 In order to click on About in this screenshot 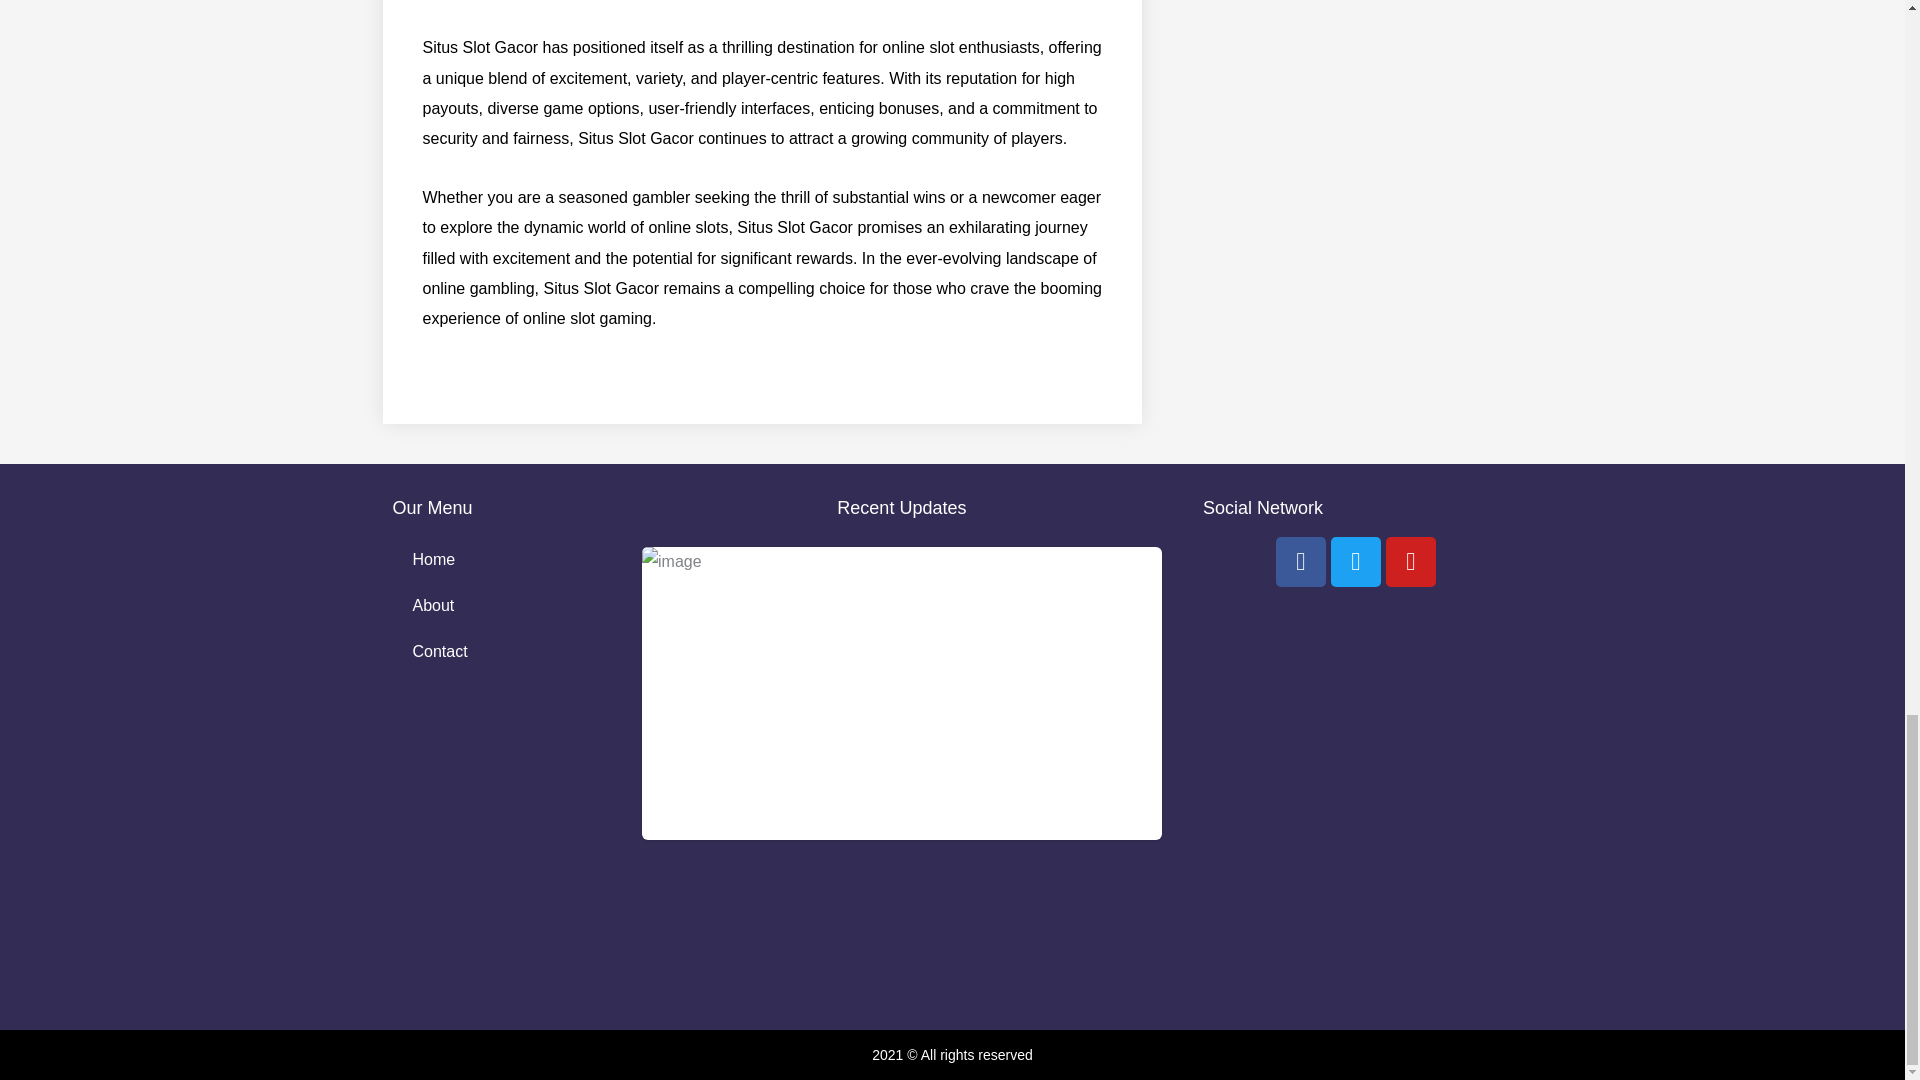, I will do `click(495, 606)`.